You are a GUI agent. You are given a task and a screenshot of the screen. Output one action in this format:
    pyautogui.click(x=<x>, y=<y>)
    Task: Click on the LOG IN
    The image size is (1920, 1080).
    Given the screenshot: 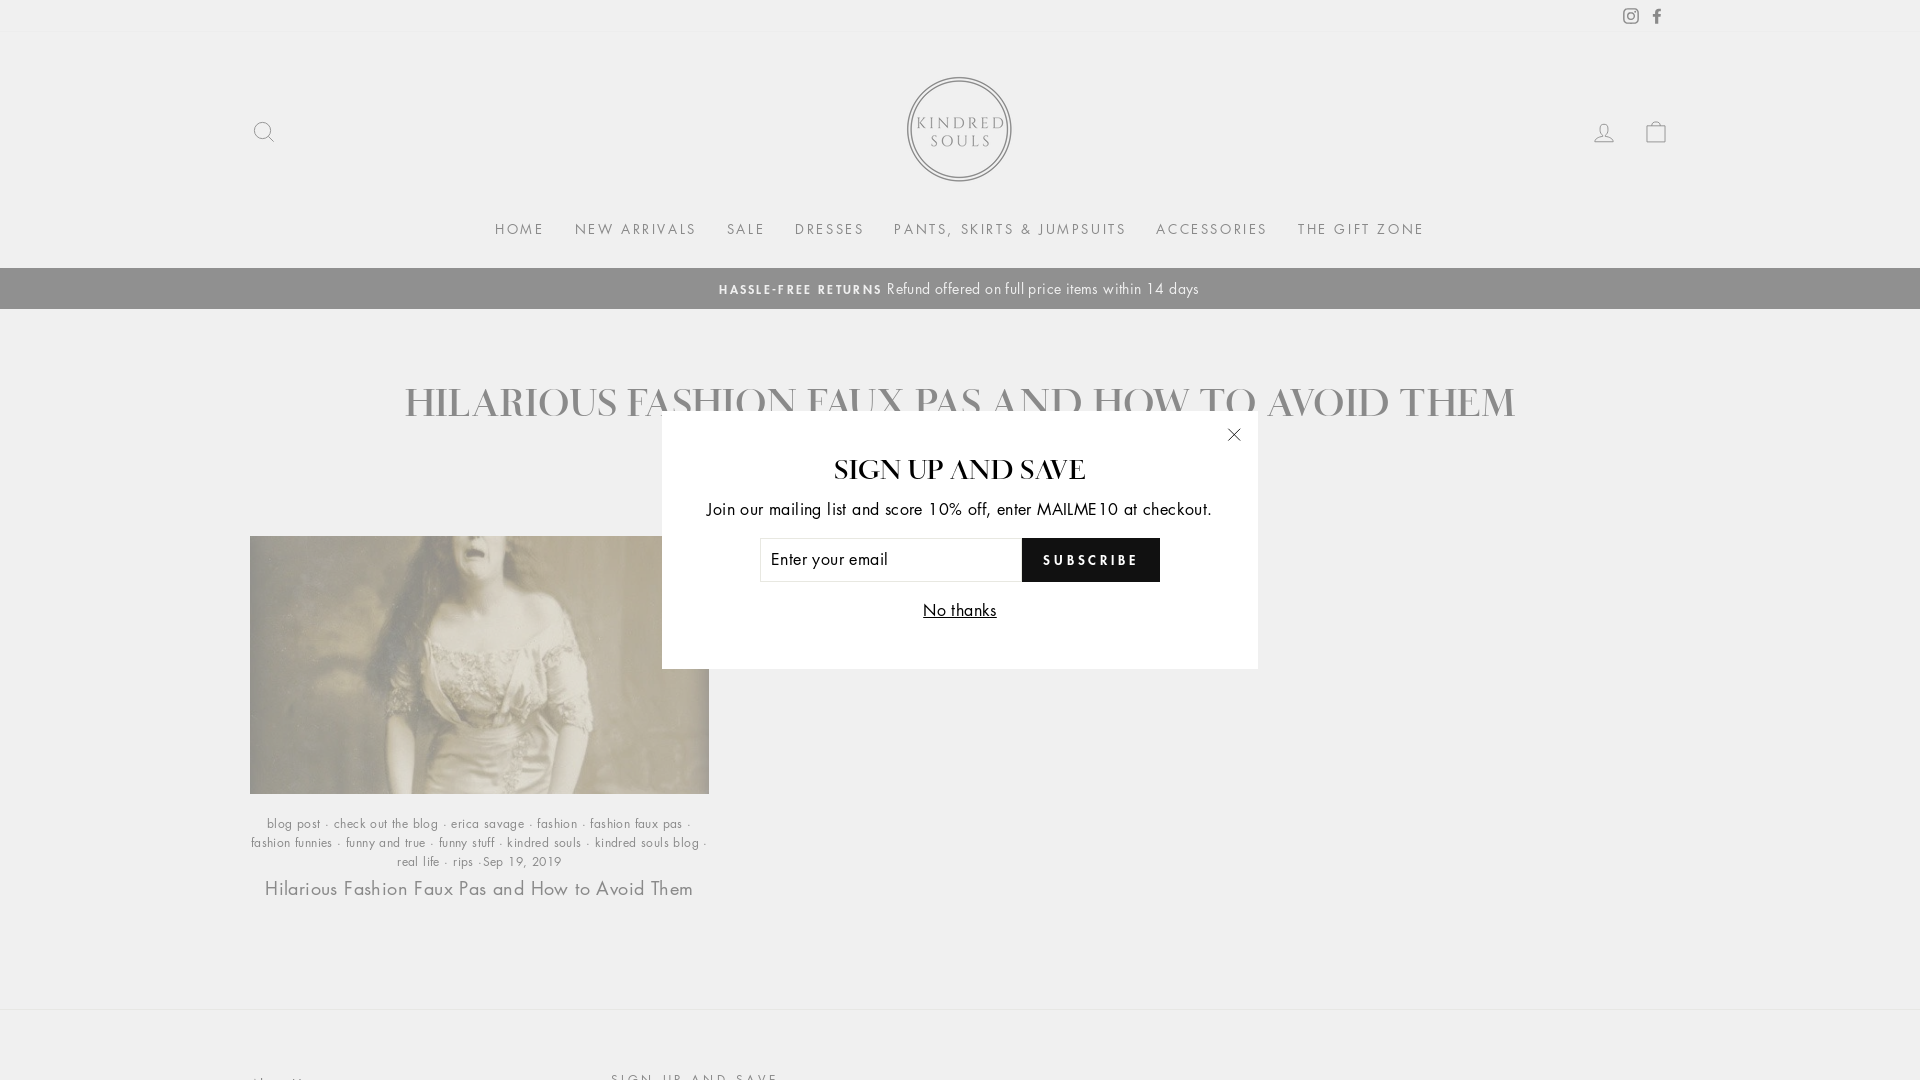 What is the action you would take?
    pyautogui.click(x=1604, y=132)
    